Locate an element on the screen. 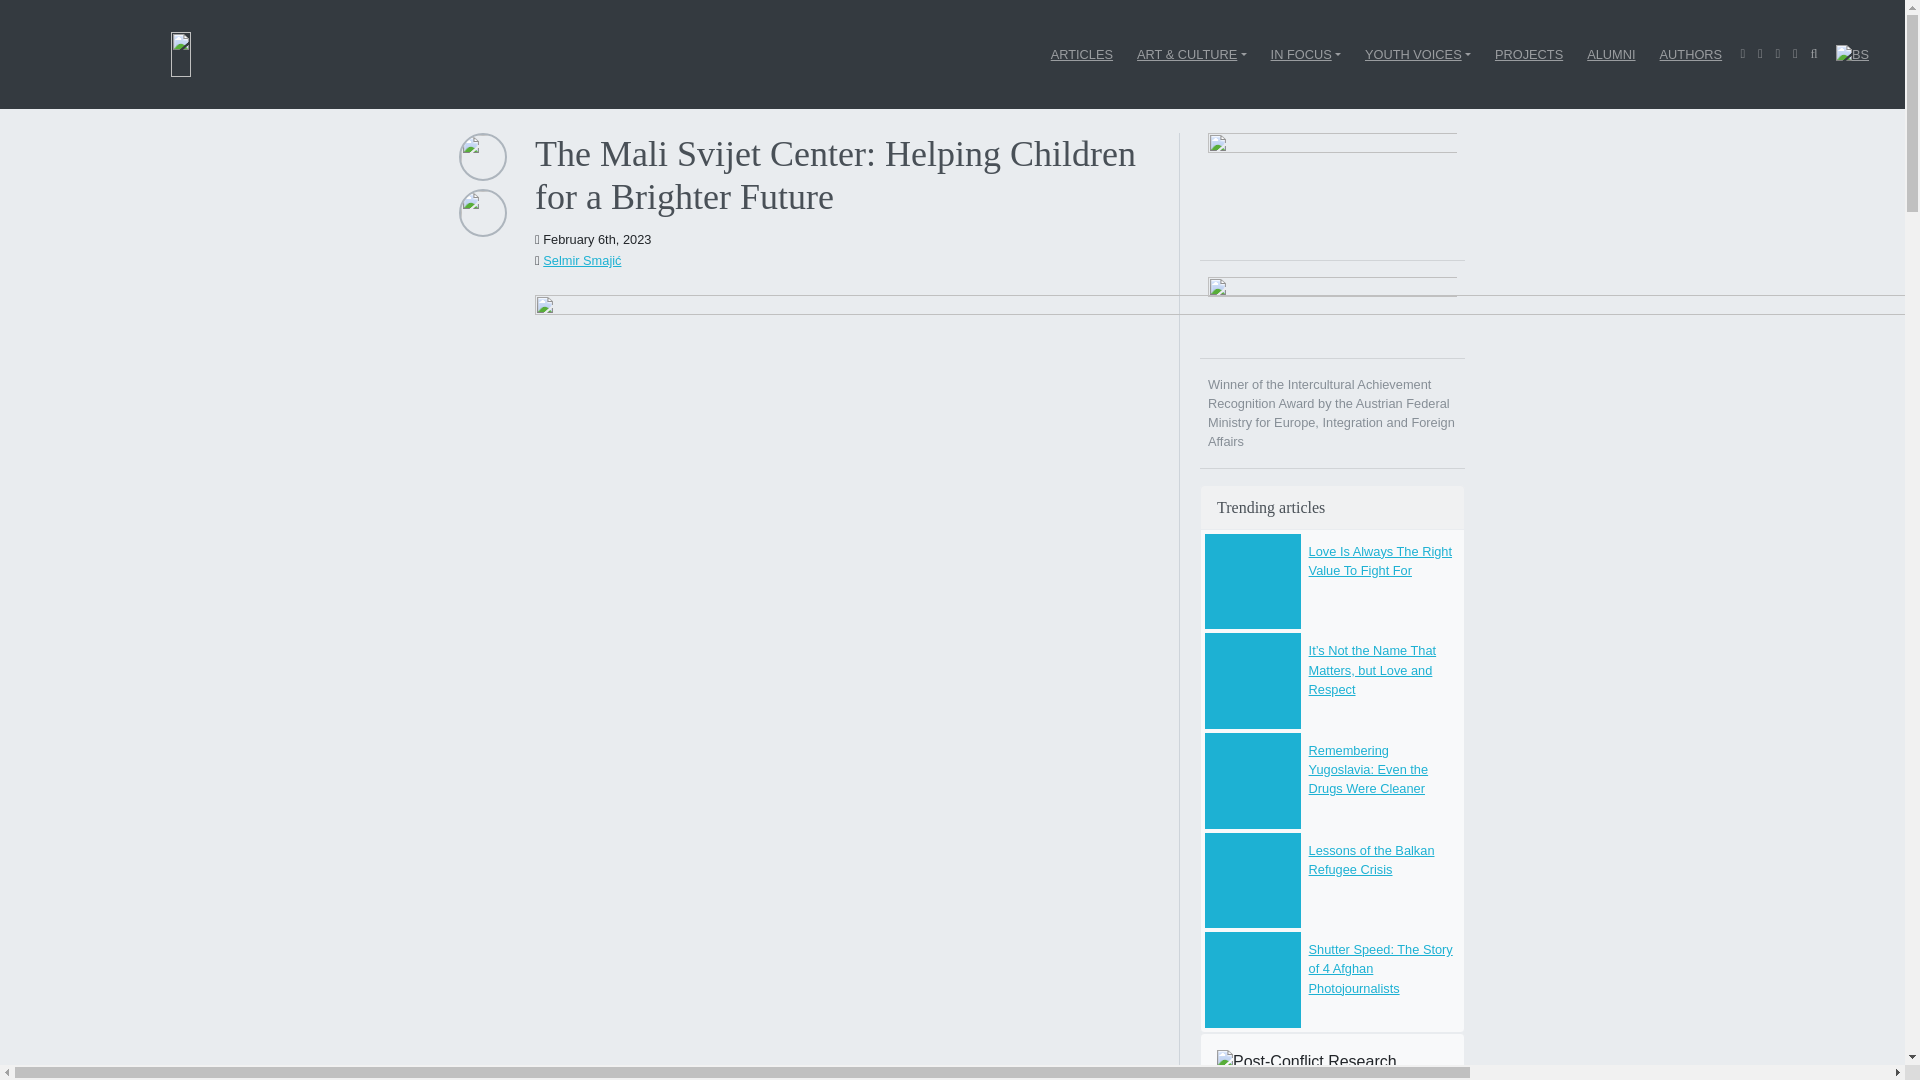 The width and height of the screenshot is (1920, 1080). PROJECTS is located at coordinates (1528, 54).